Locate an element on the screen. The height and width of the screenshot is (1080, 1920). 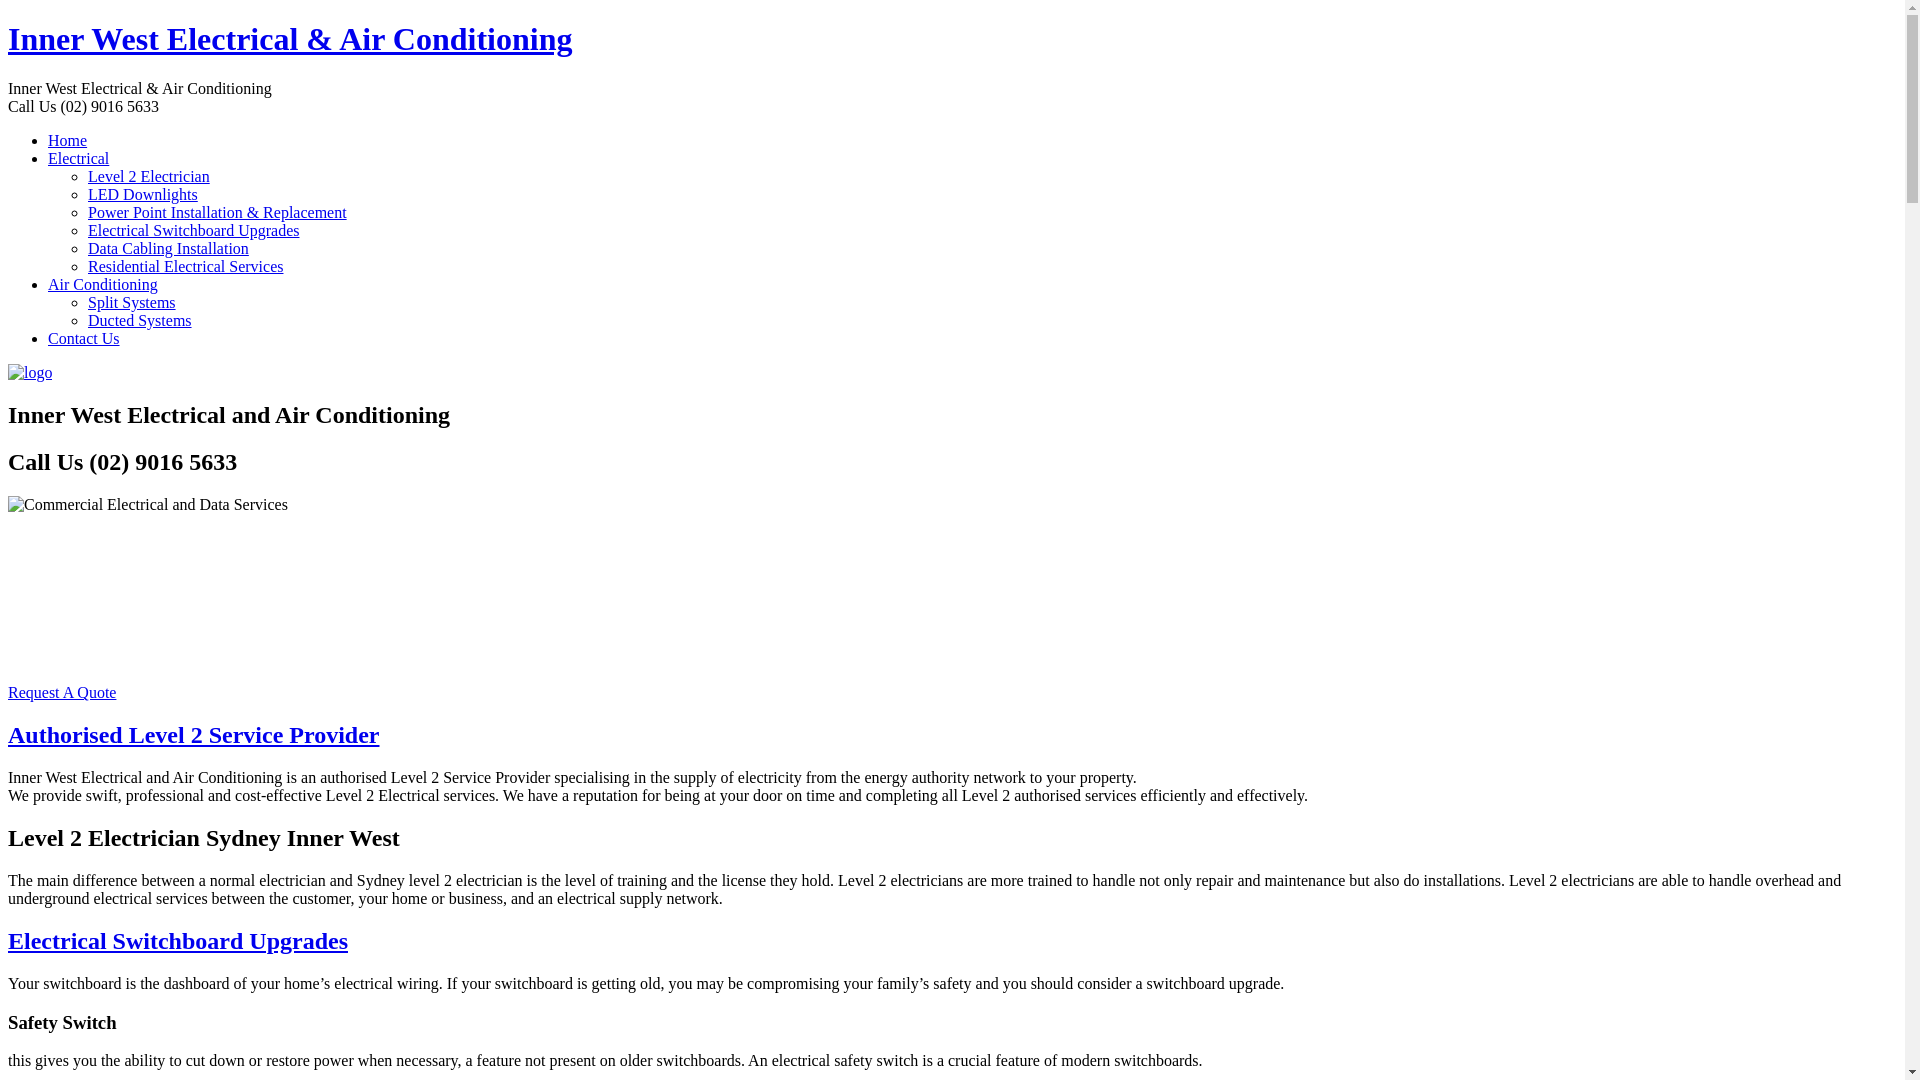
Power Point Installation & Replacement is located at coordinates (218, 212).